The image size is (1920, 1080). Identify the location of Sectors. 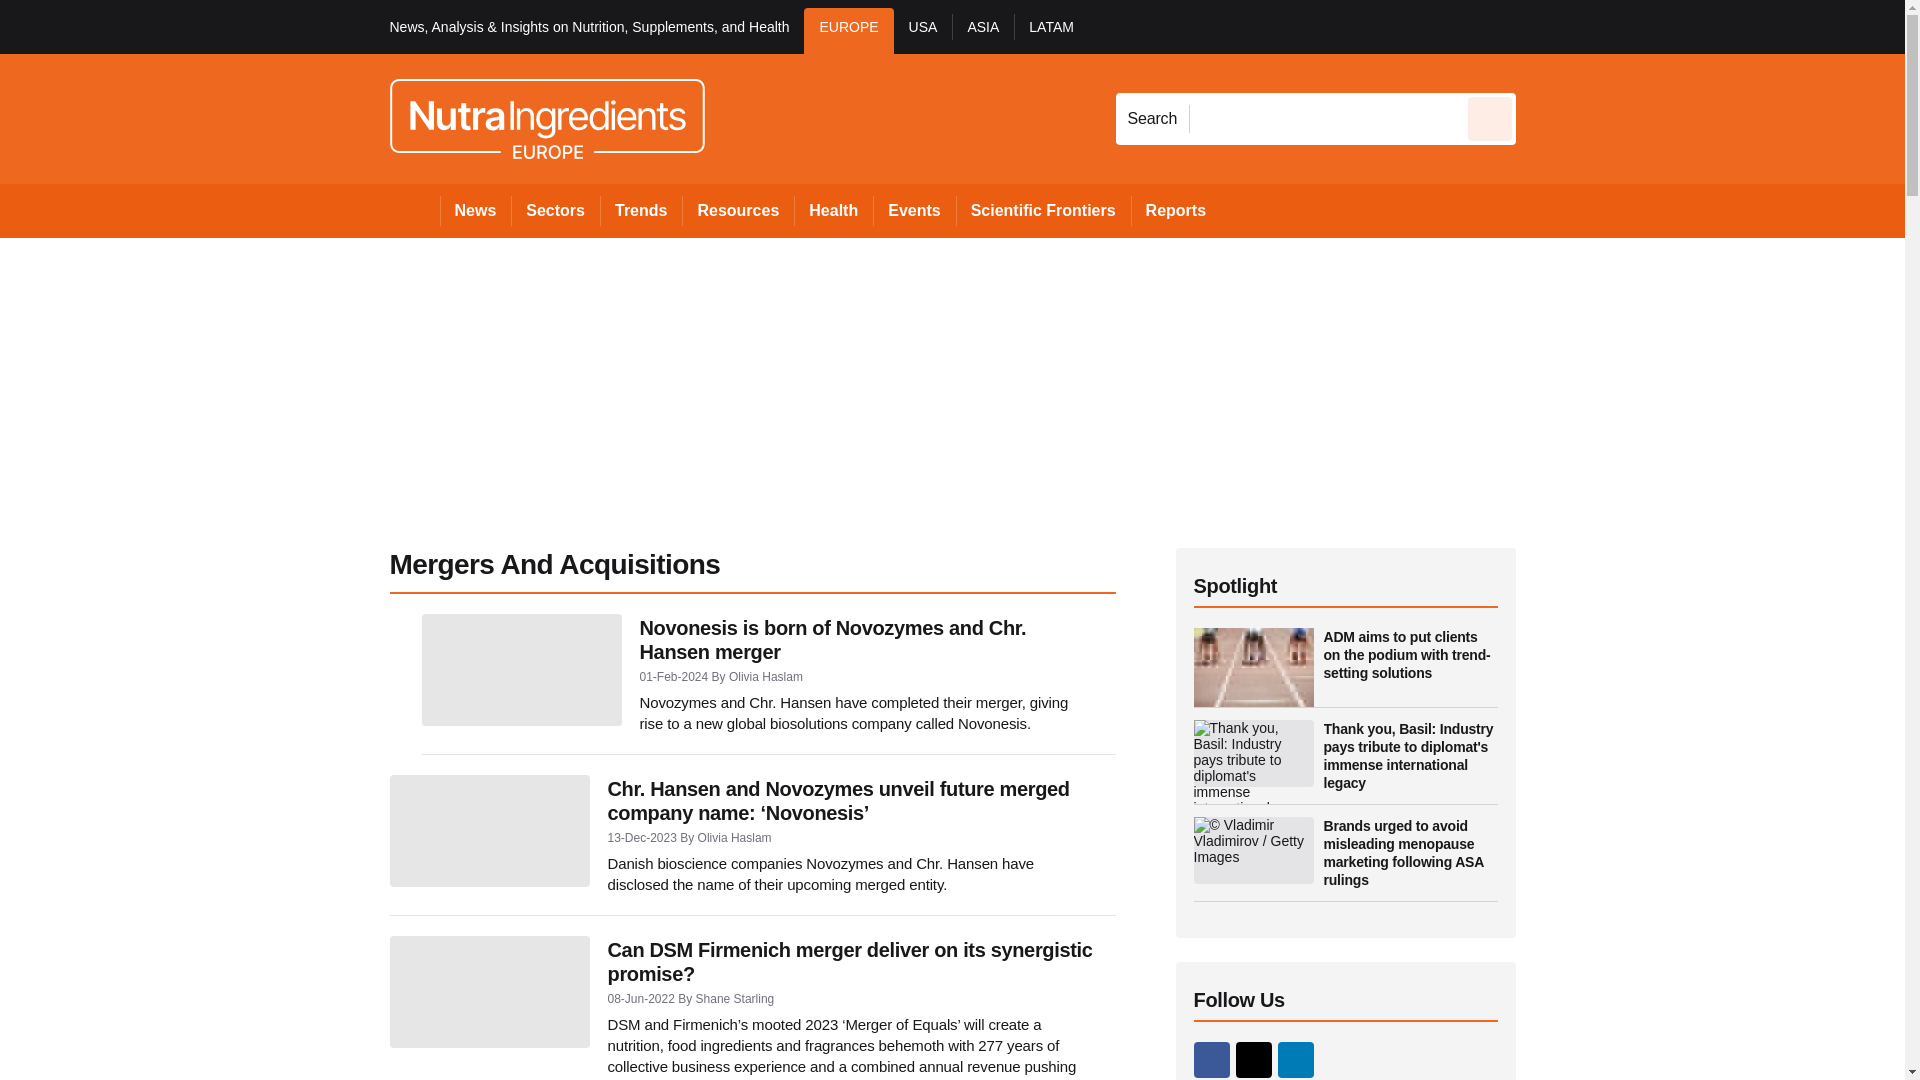
(554, 210).